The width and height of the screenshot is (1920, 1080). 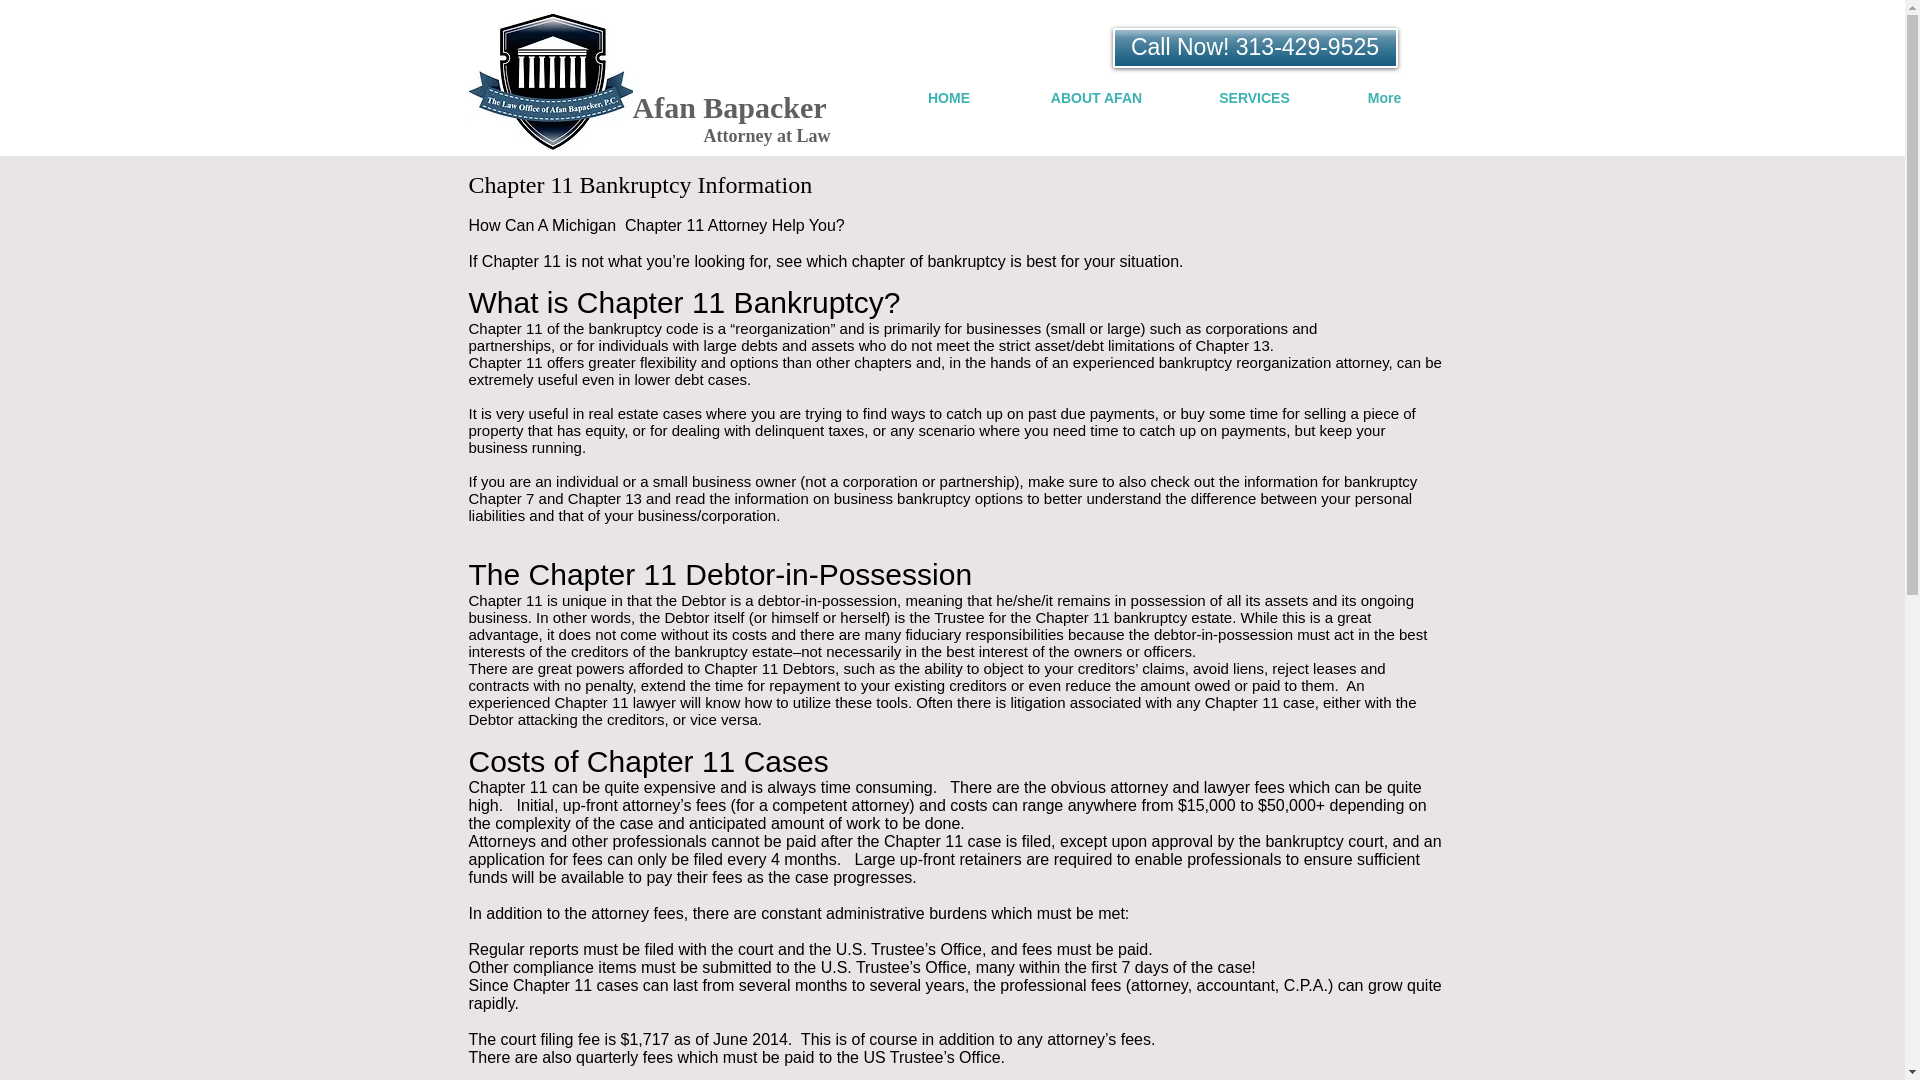 What do you see at coordinates (1096, 98) in the screenshot?
I see `ABOUT AFAN` at bounding box center [1096, 98].